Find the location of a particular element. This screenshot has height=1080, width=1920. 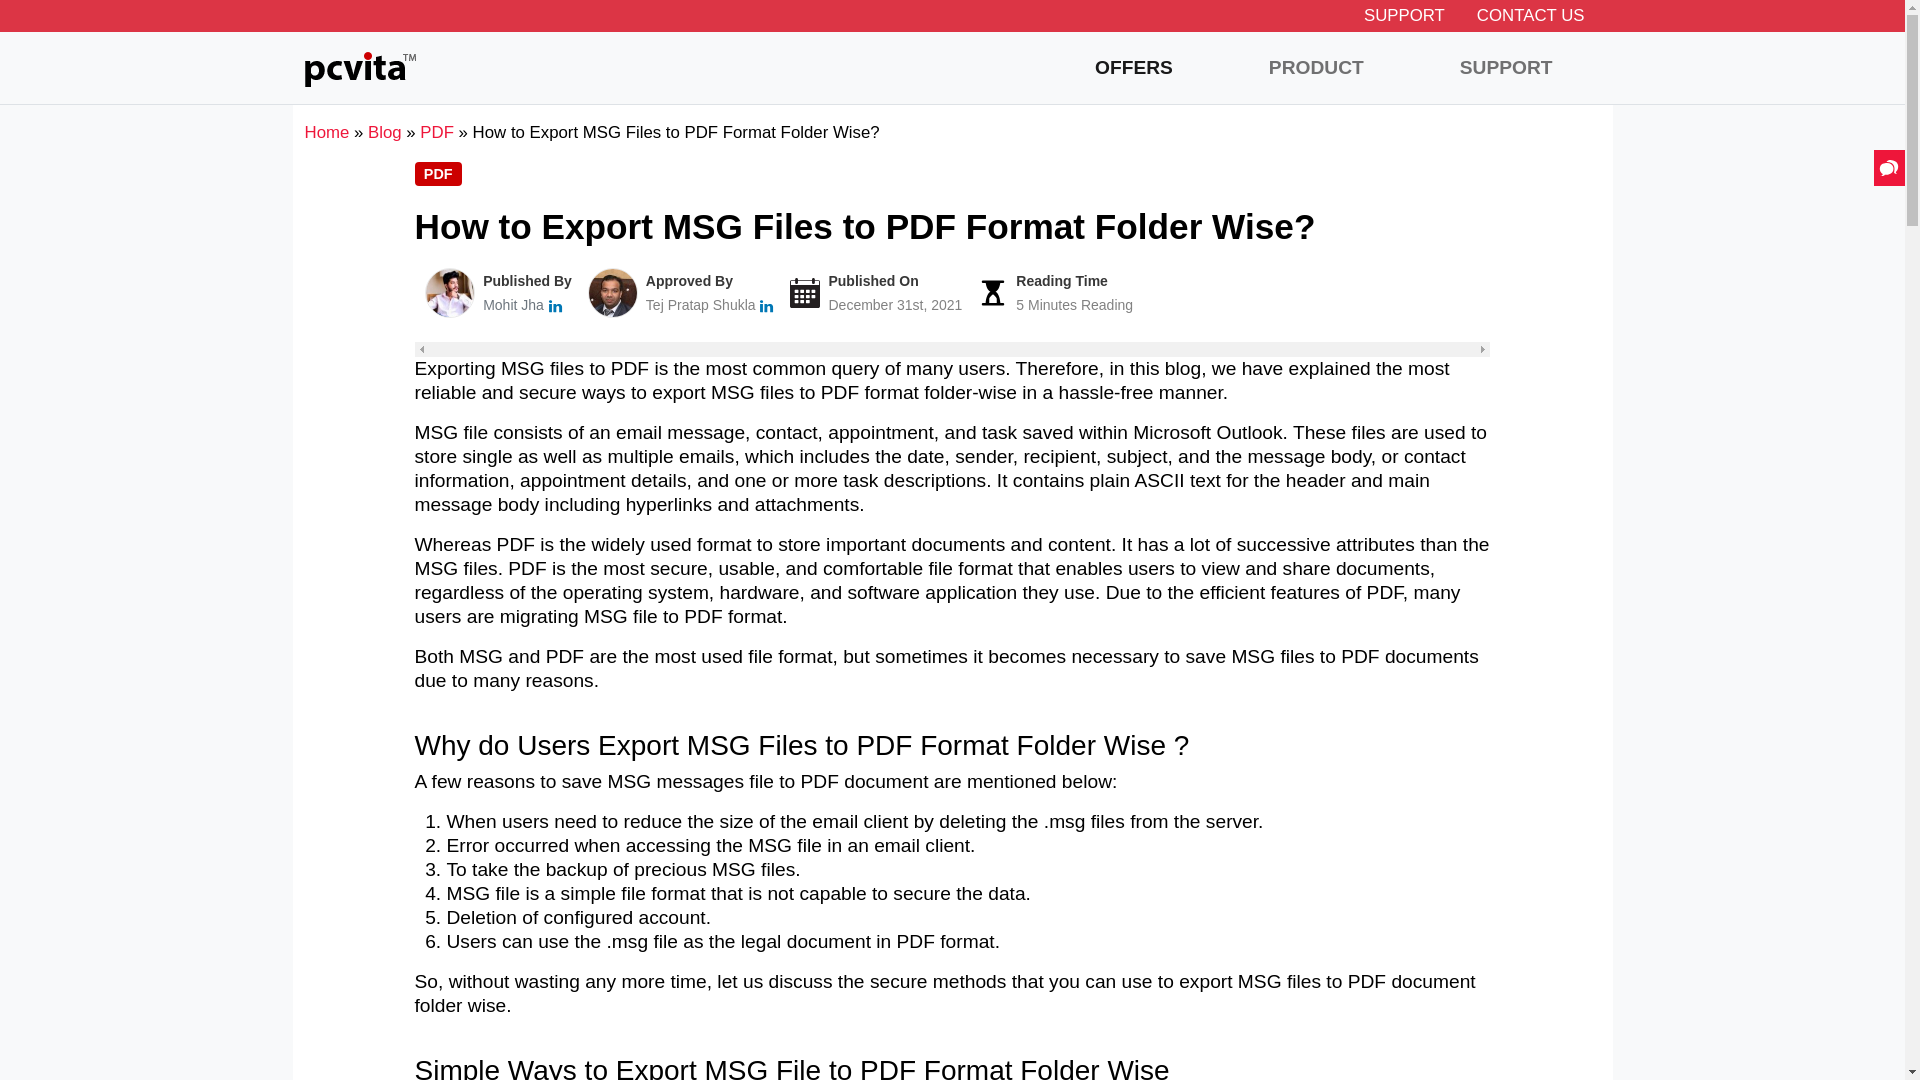

SUPPORT is located at coordinates (1506, 68).